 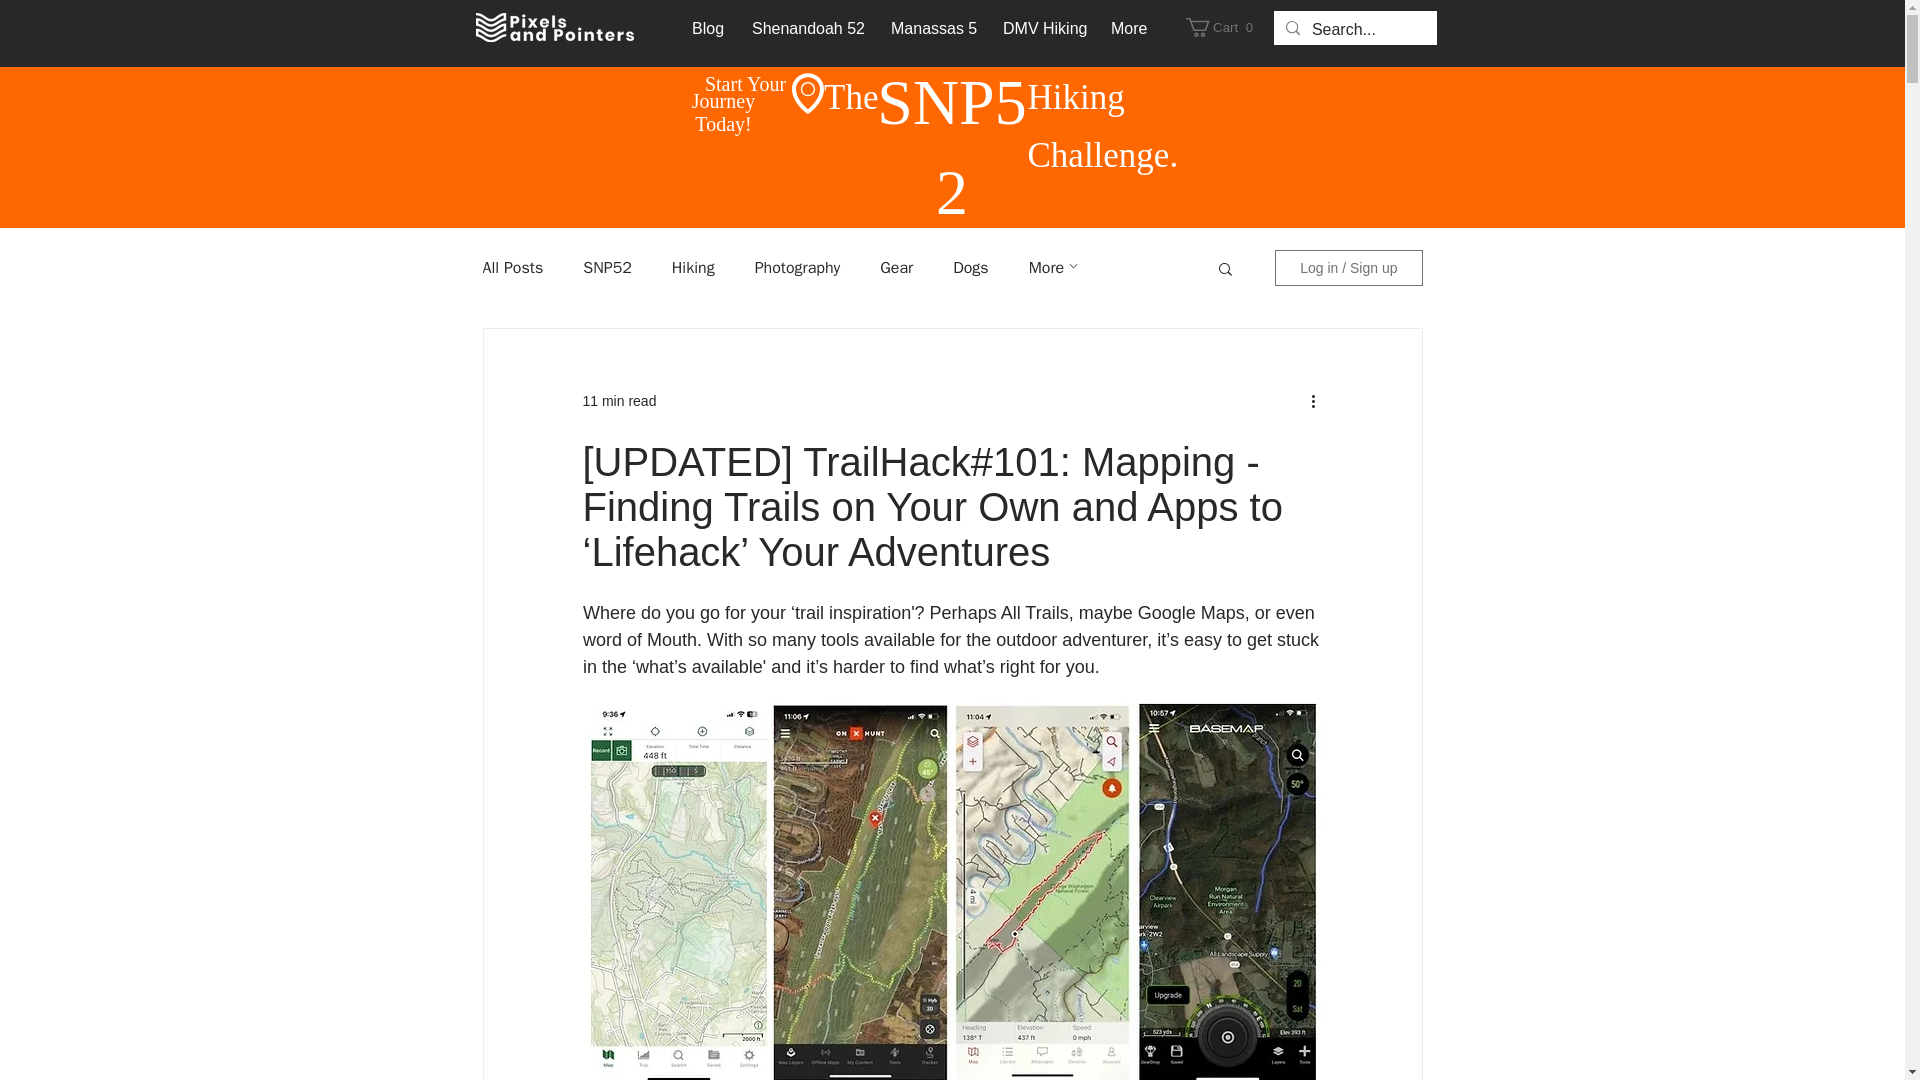 I want to click on Photography, so click(x=806, y=28).